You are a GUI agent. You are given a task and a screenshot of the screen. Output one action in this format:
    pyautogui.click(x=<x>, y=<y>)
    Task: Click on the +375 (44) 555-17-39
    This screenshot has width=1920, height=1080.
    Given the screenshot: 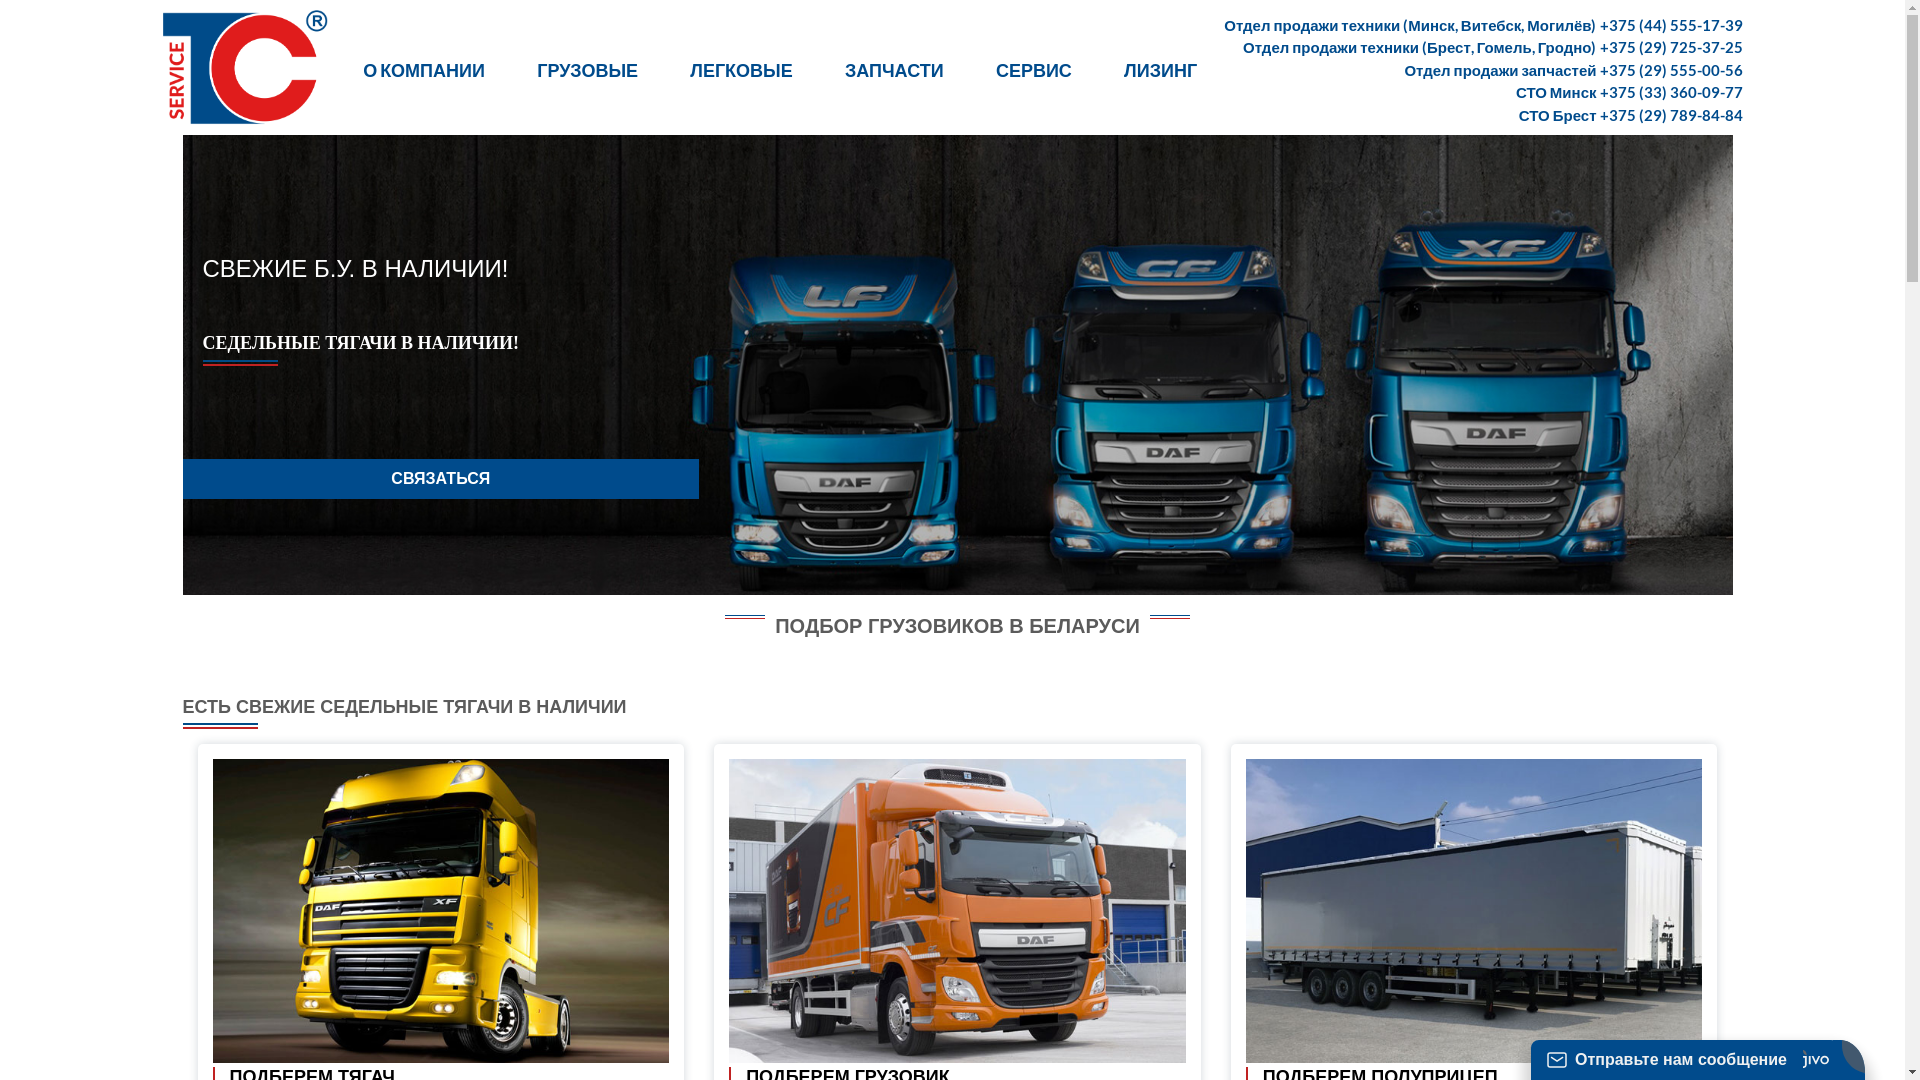 What is the action you would take?
    pyautogui.click(x=1672, y=25)
    